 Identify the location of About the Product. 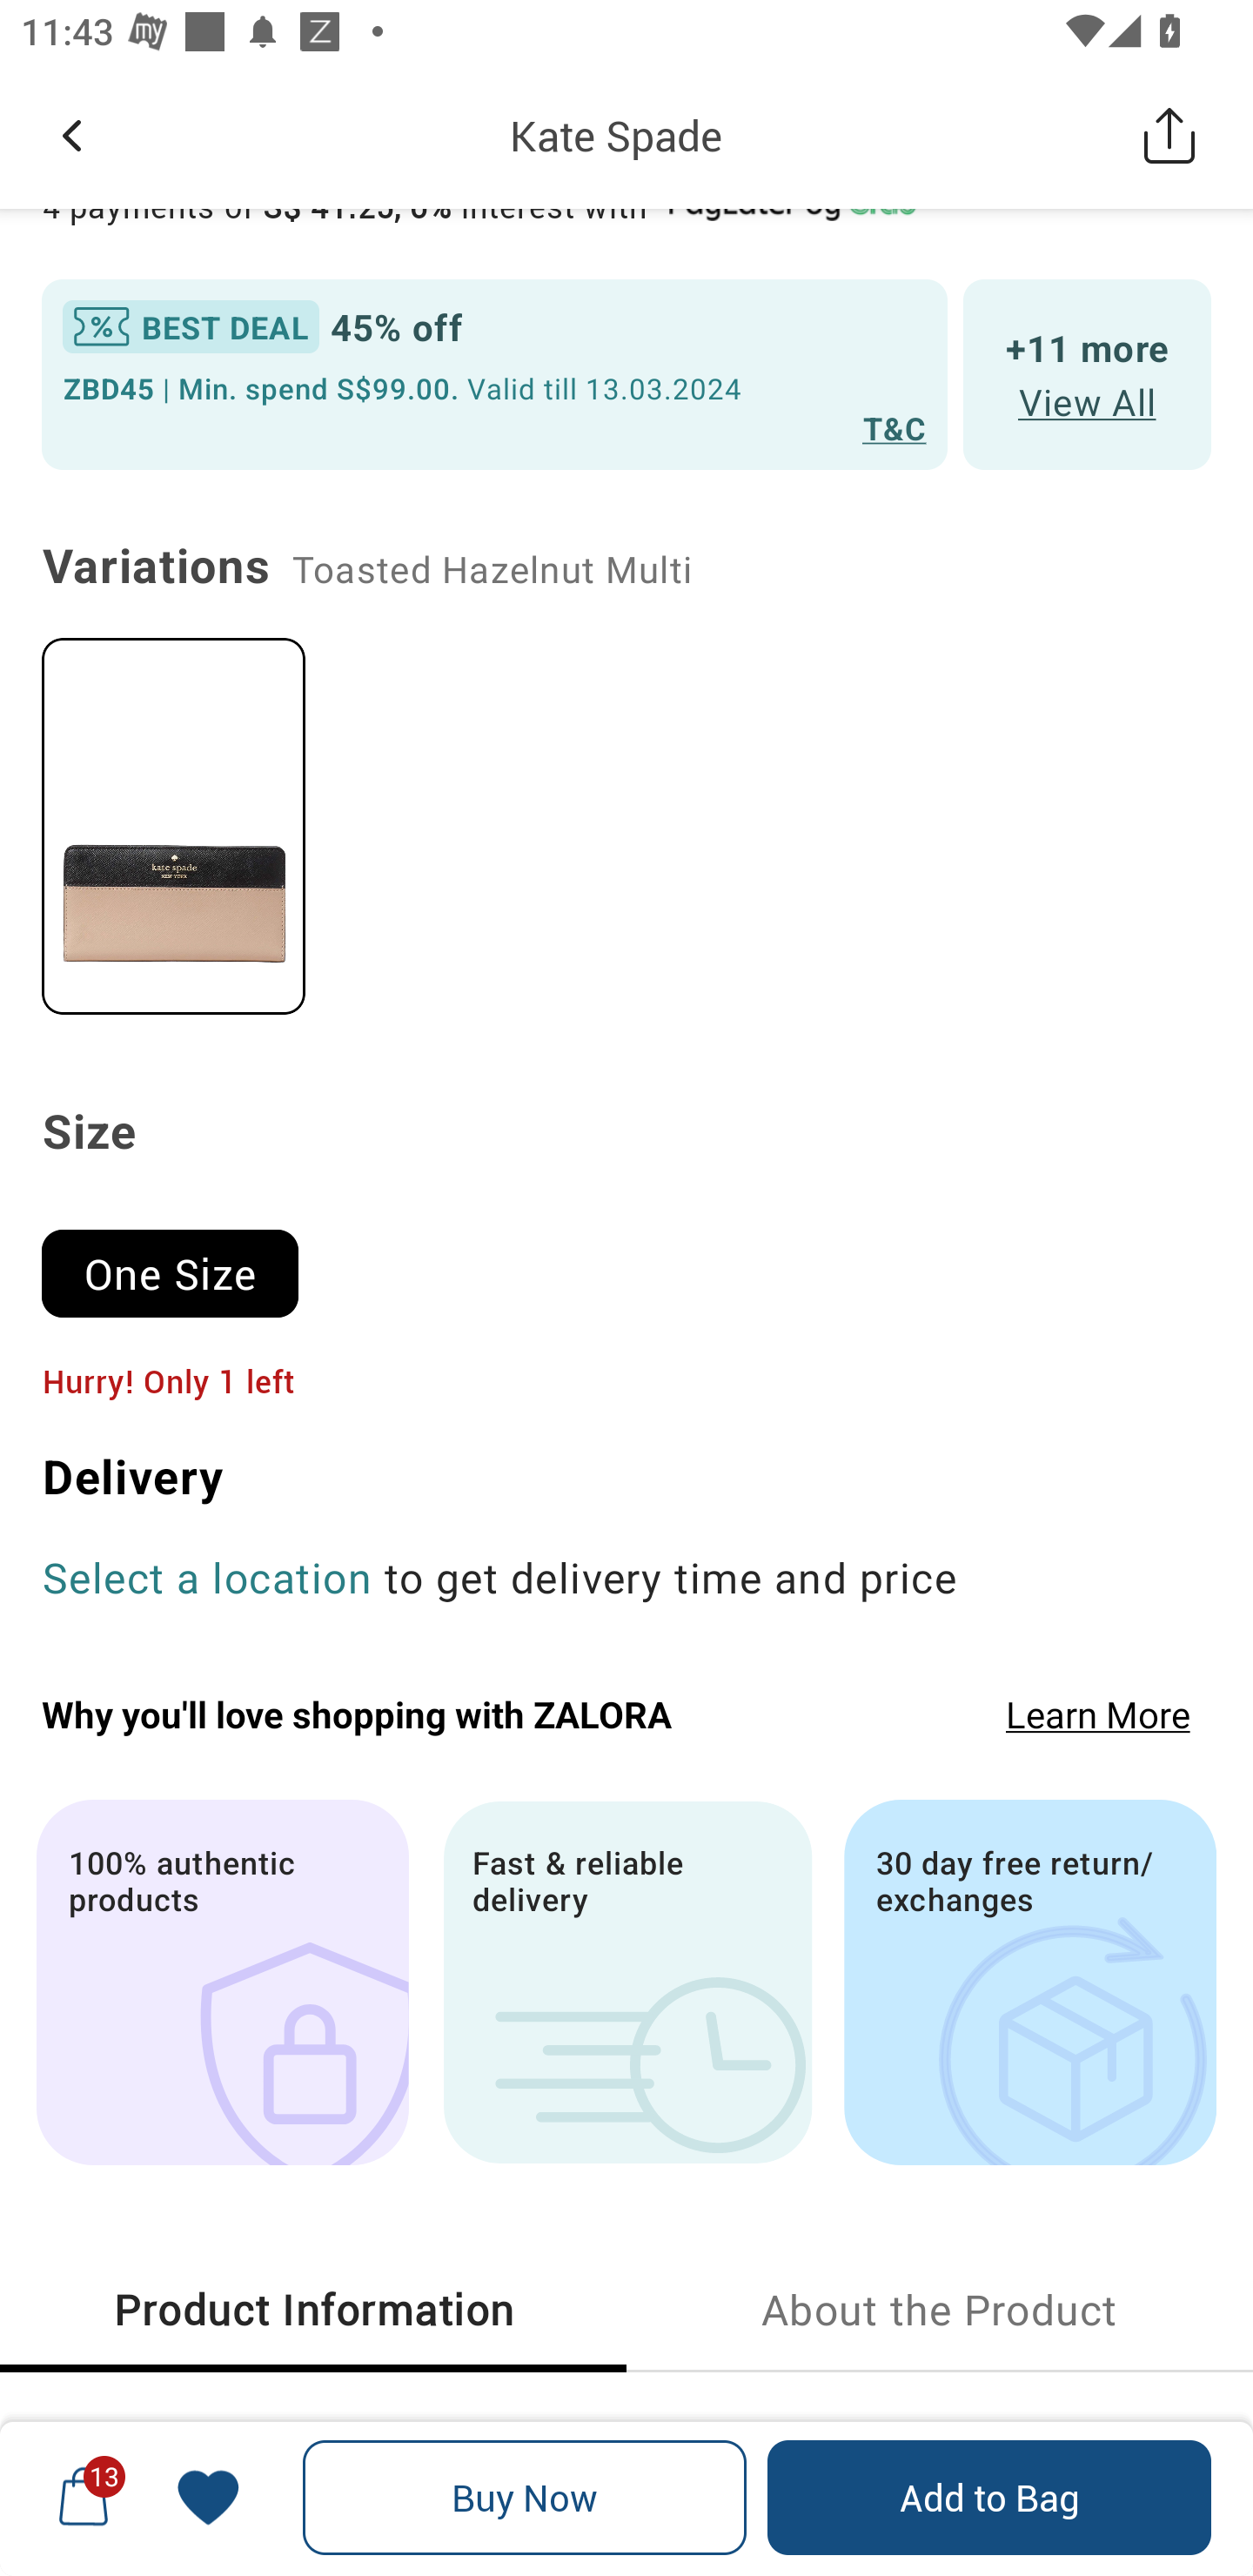
(940, 2310).